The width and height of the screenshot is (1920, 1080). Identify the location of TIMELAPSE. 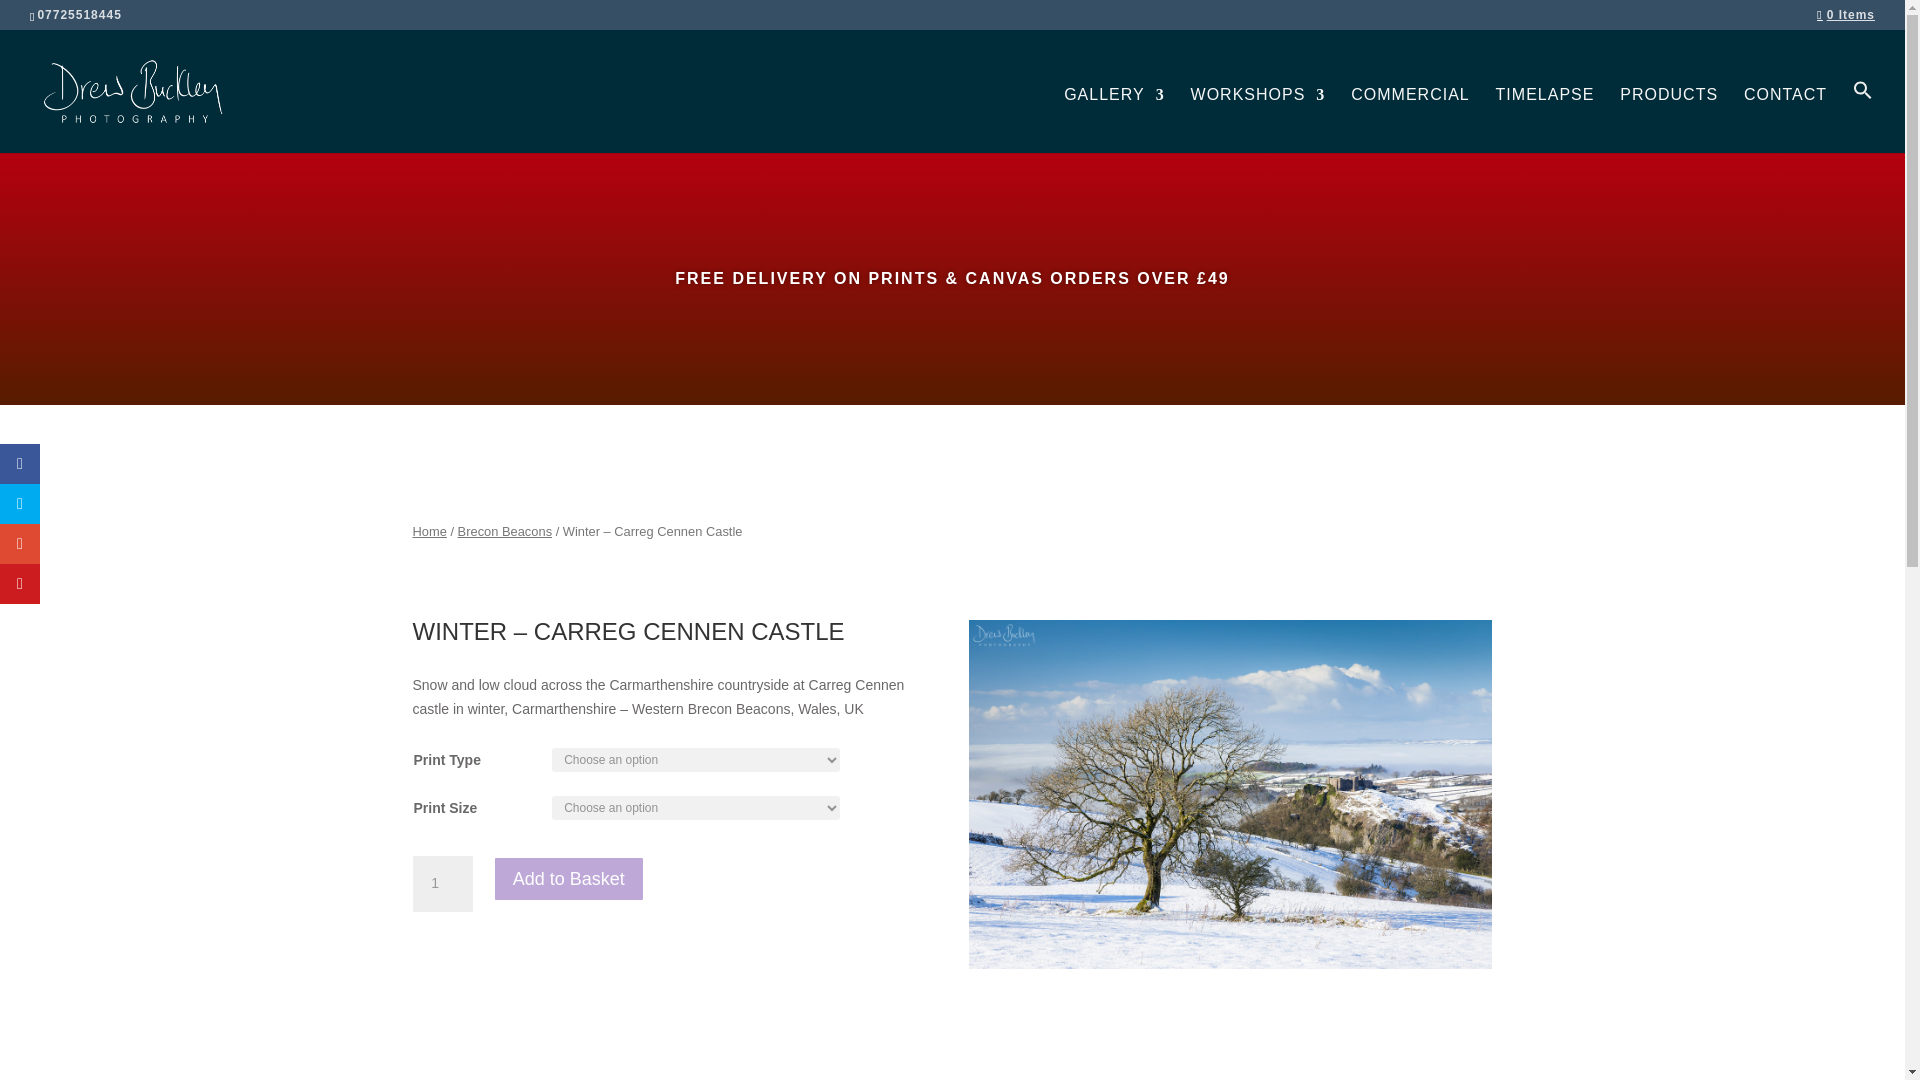
(1545, 120).